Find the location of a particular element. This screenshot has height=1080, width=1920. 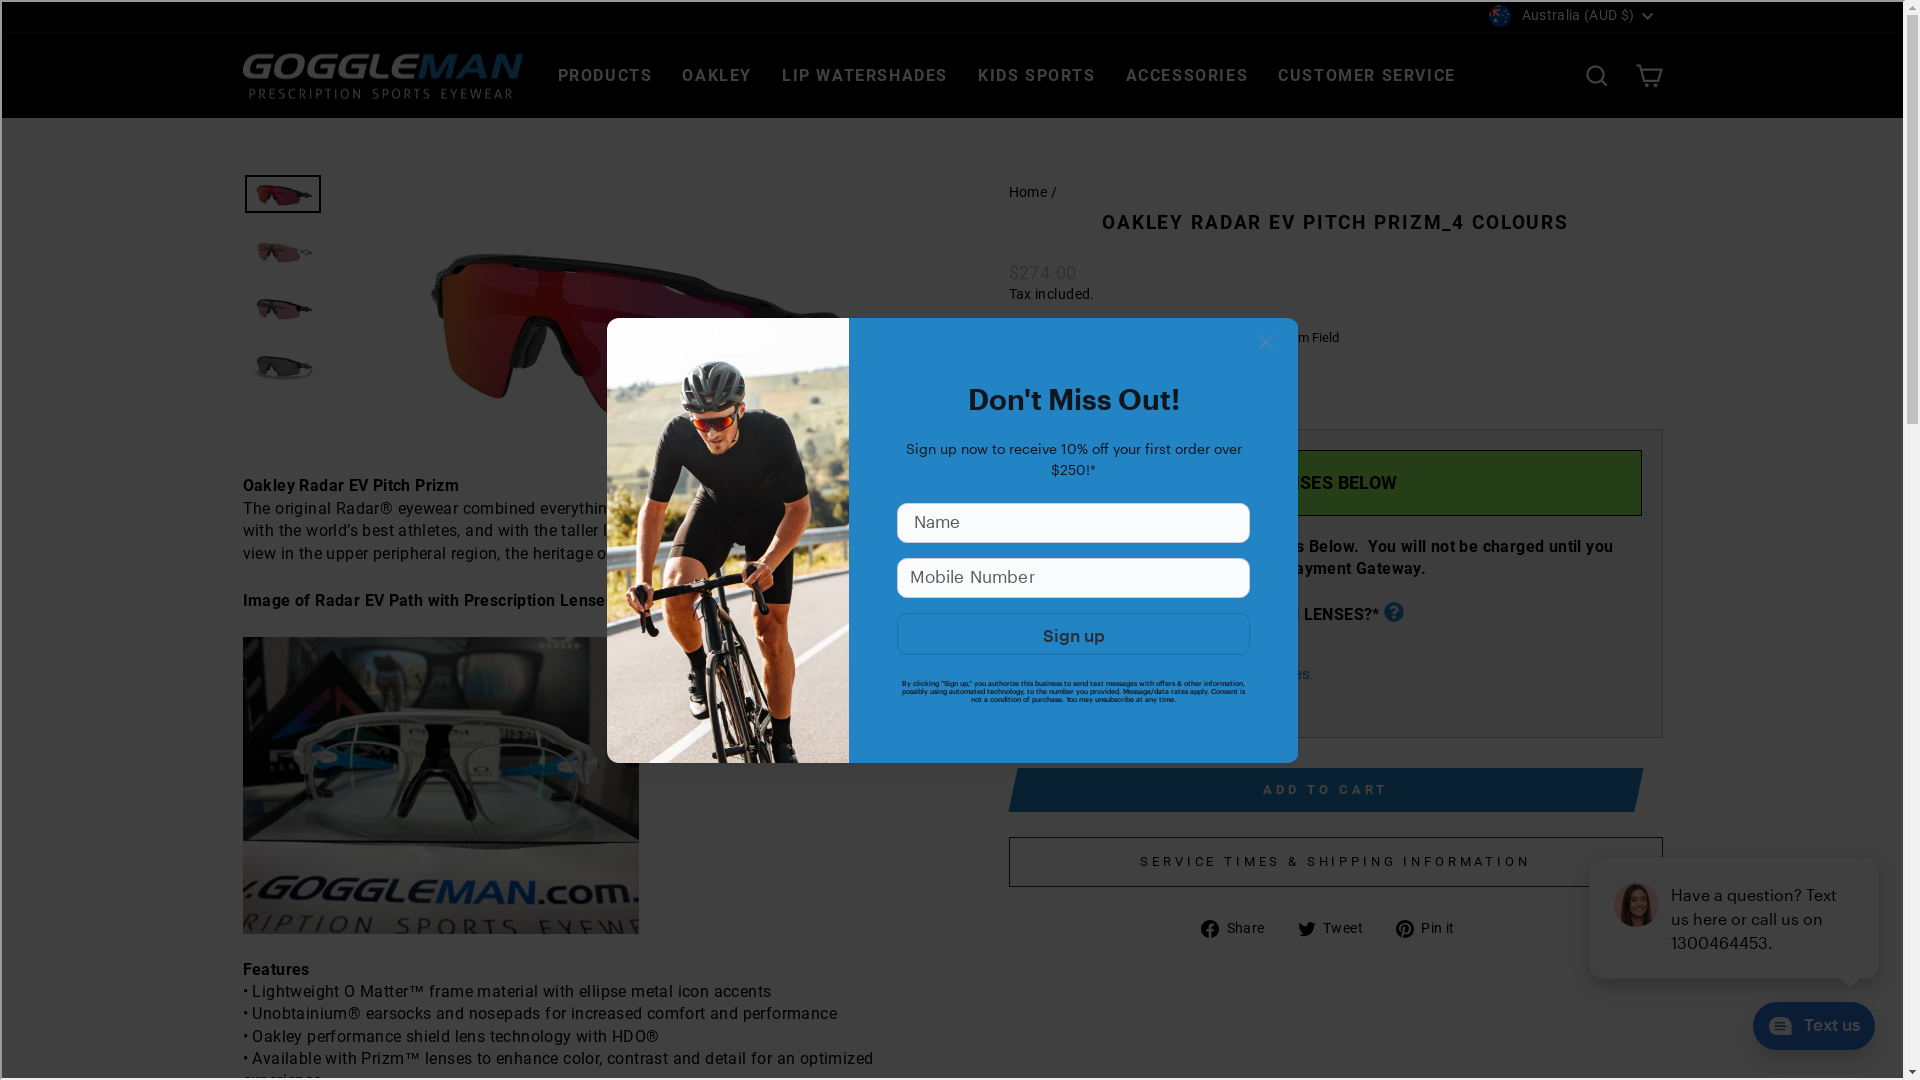

CART is located at coordinates (1648, 76).